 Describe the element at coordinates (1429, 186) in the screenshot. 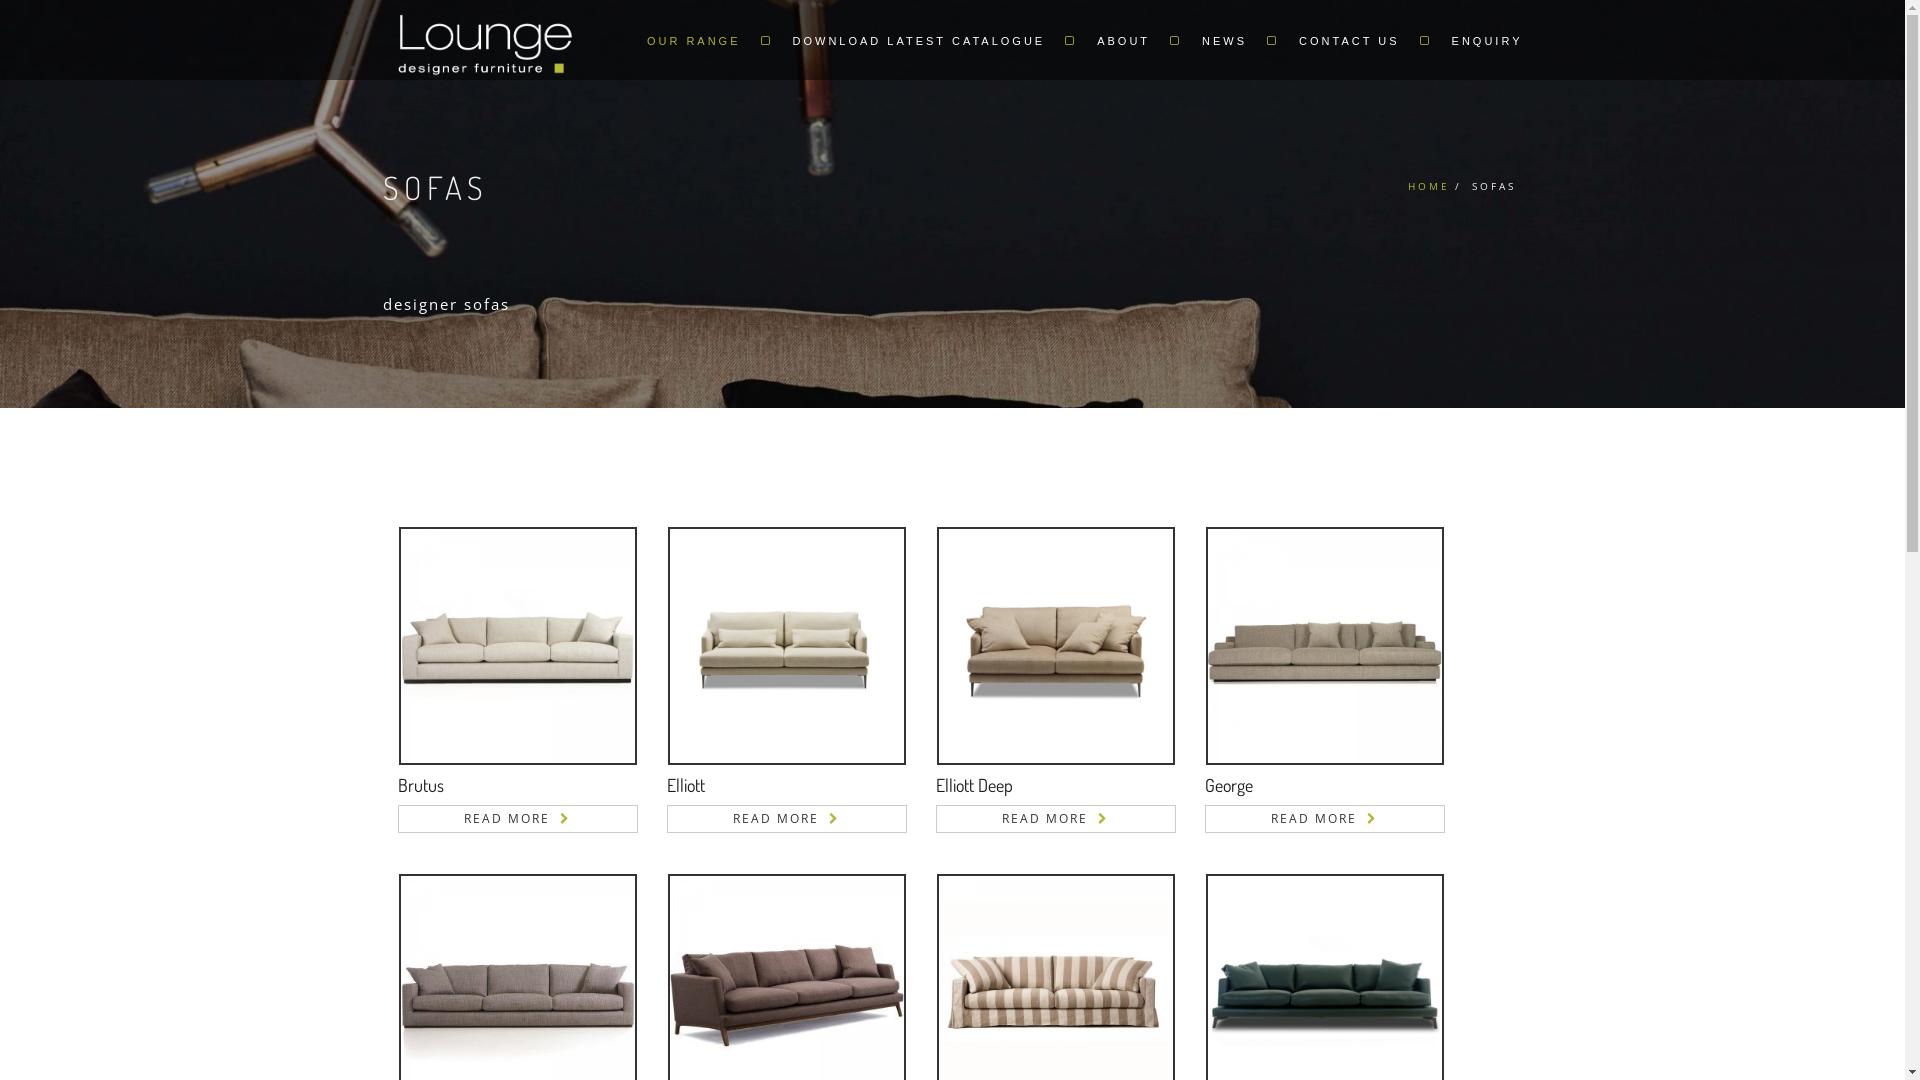

I see `HOME` at that location.